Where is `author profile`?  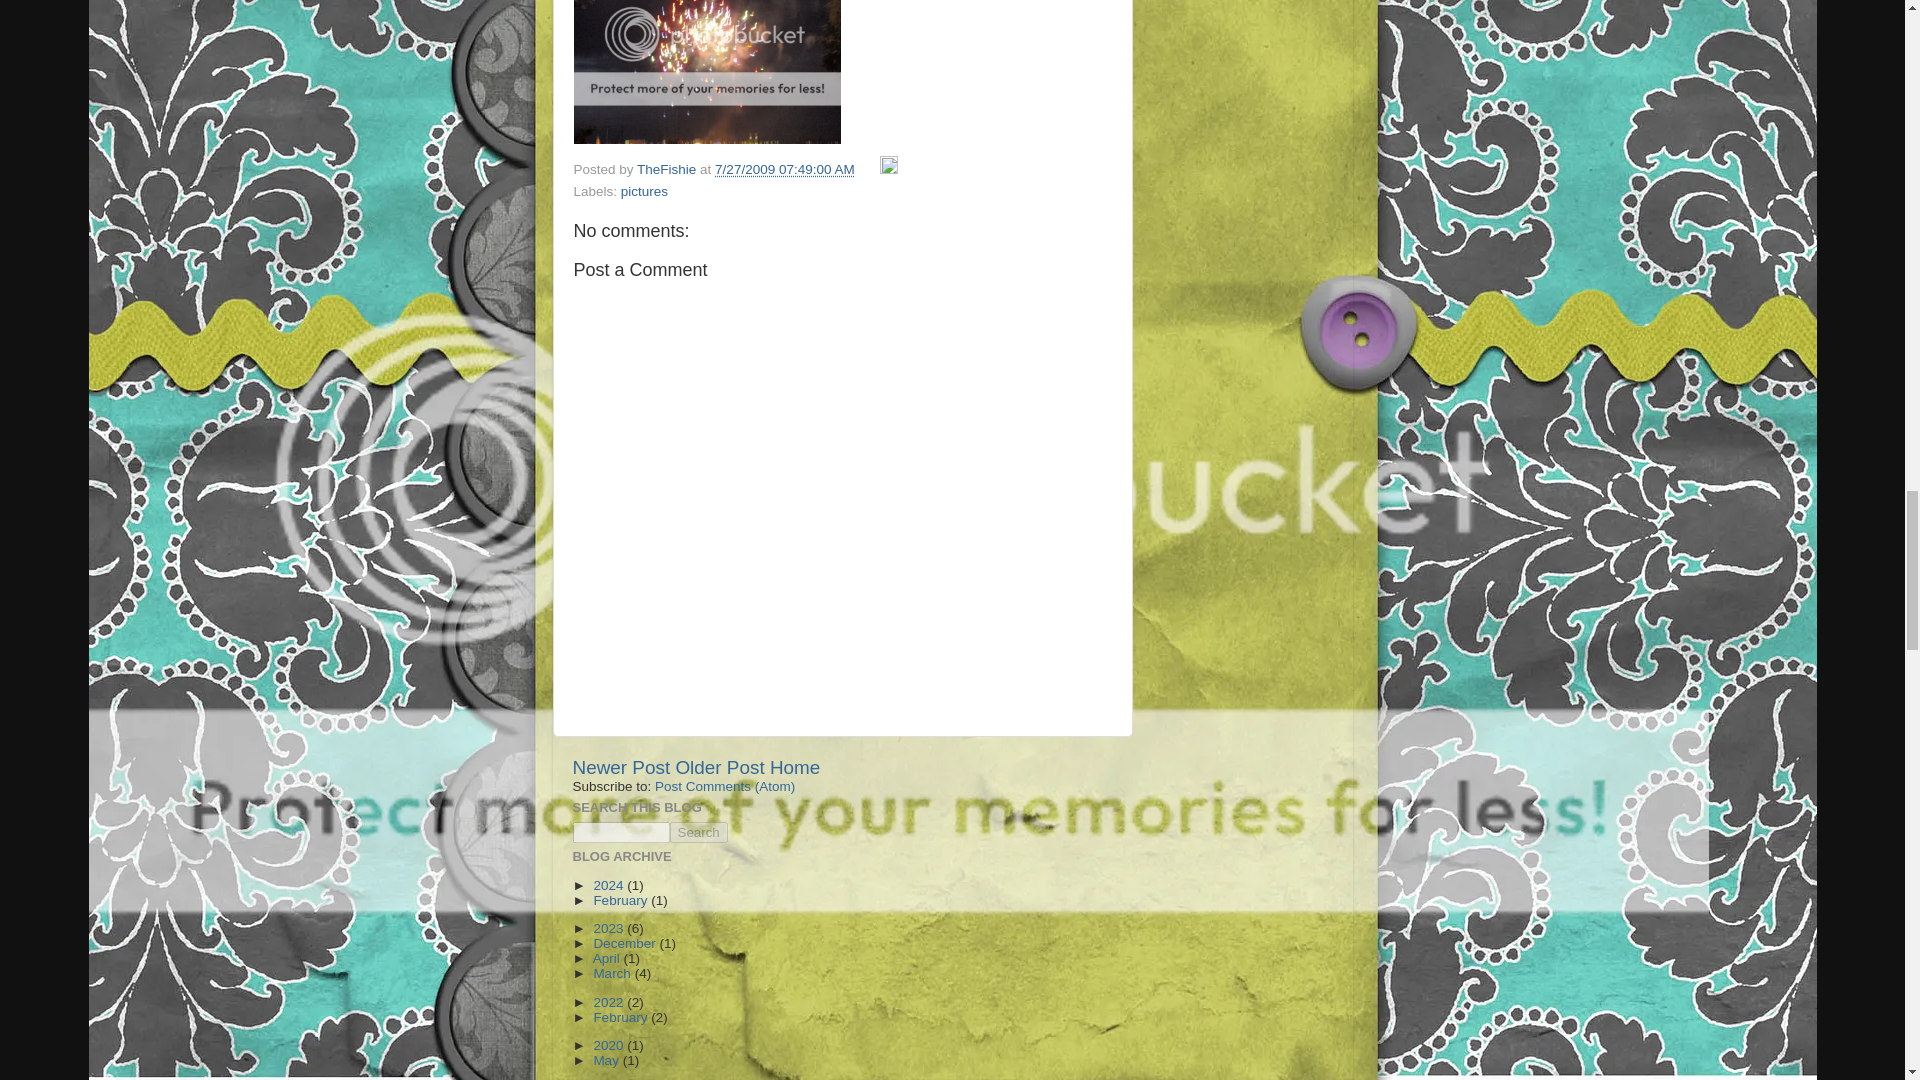 author profile is located at coordinates (668, 170).